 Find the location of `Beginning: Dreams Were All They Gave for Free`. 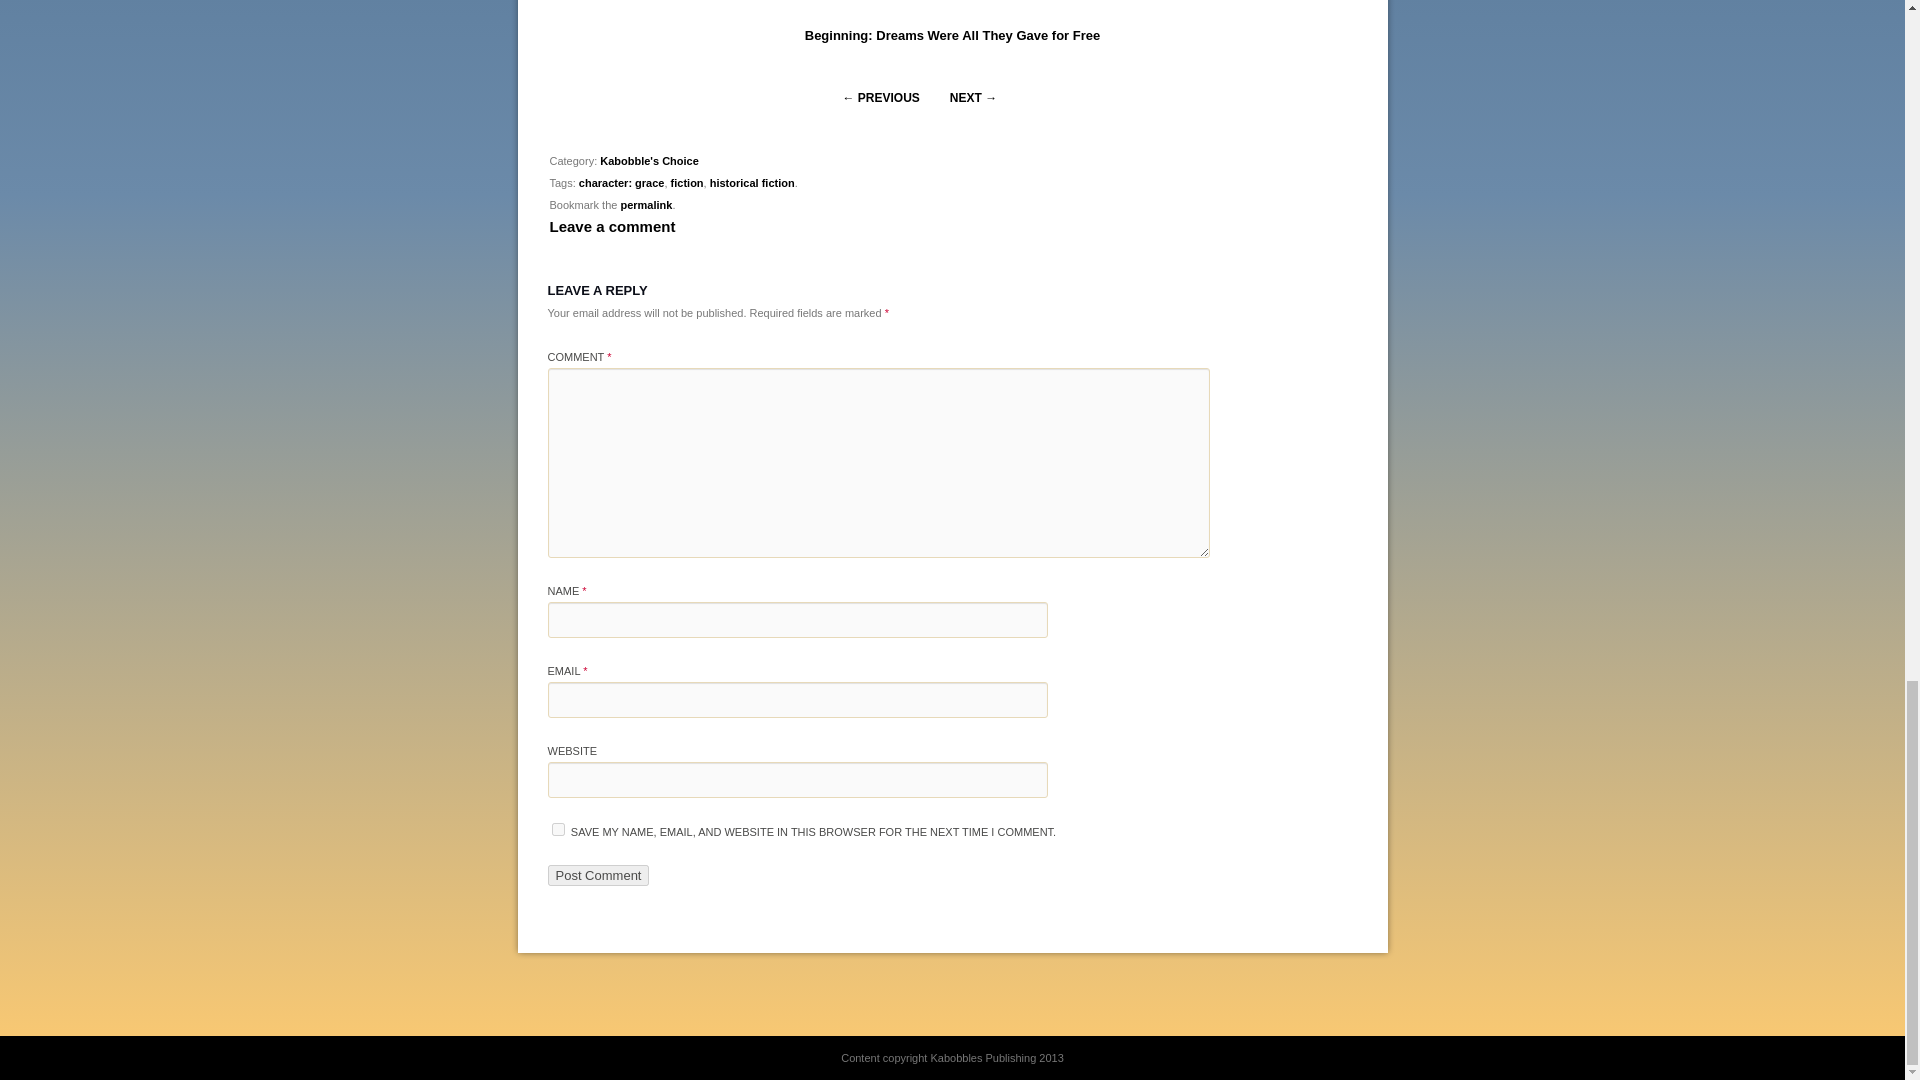

Beginning: Dreams Were All They Gave for Free is located at coordinates (952, 36).